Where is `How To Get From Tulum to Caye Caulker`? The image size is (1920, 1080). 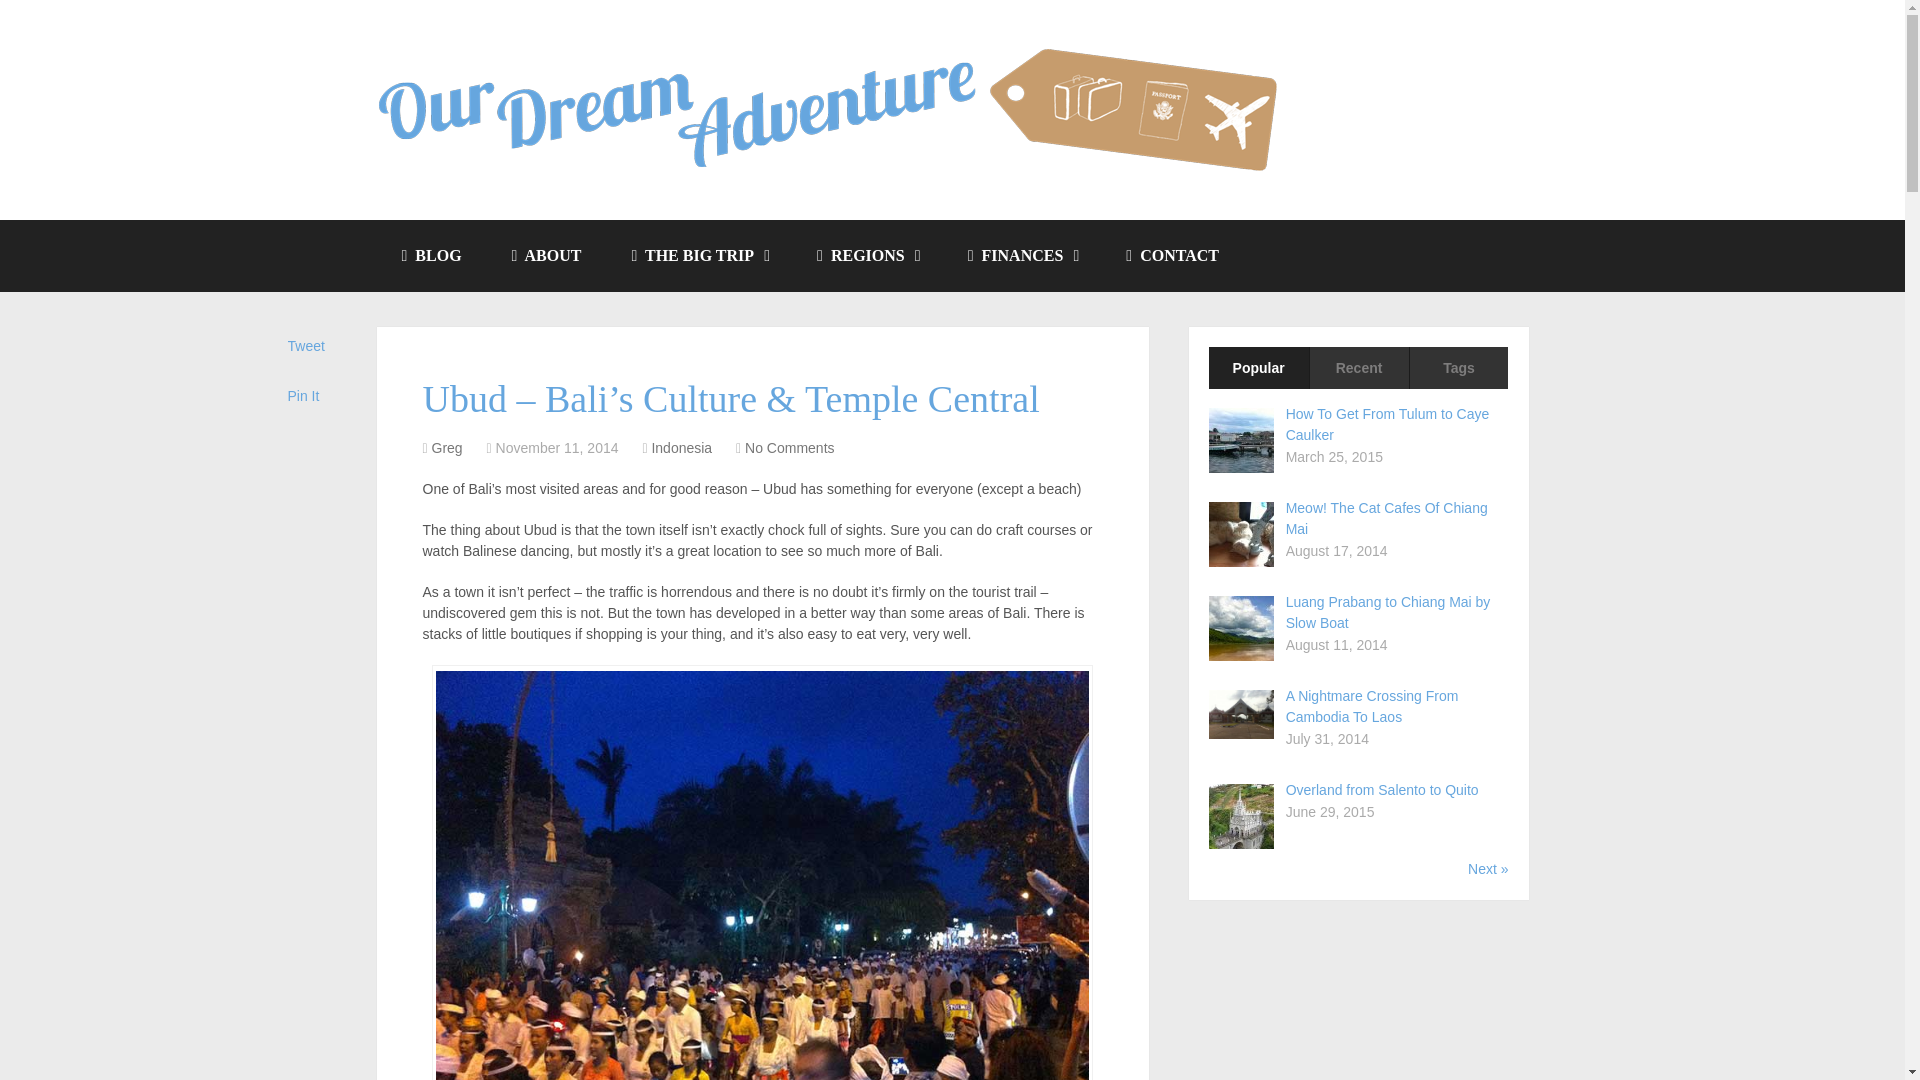
How To Get From Tulum to Caye Caulker is located at coordinates (1388, 424).